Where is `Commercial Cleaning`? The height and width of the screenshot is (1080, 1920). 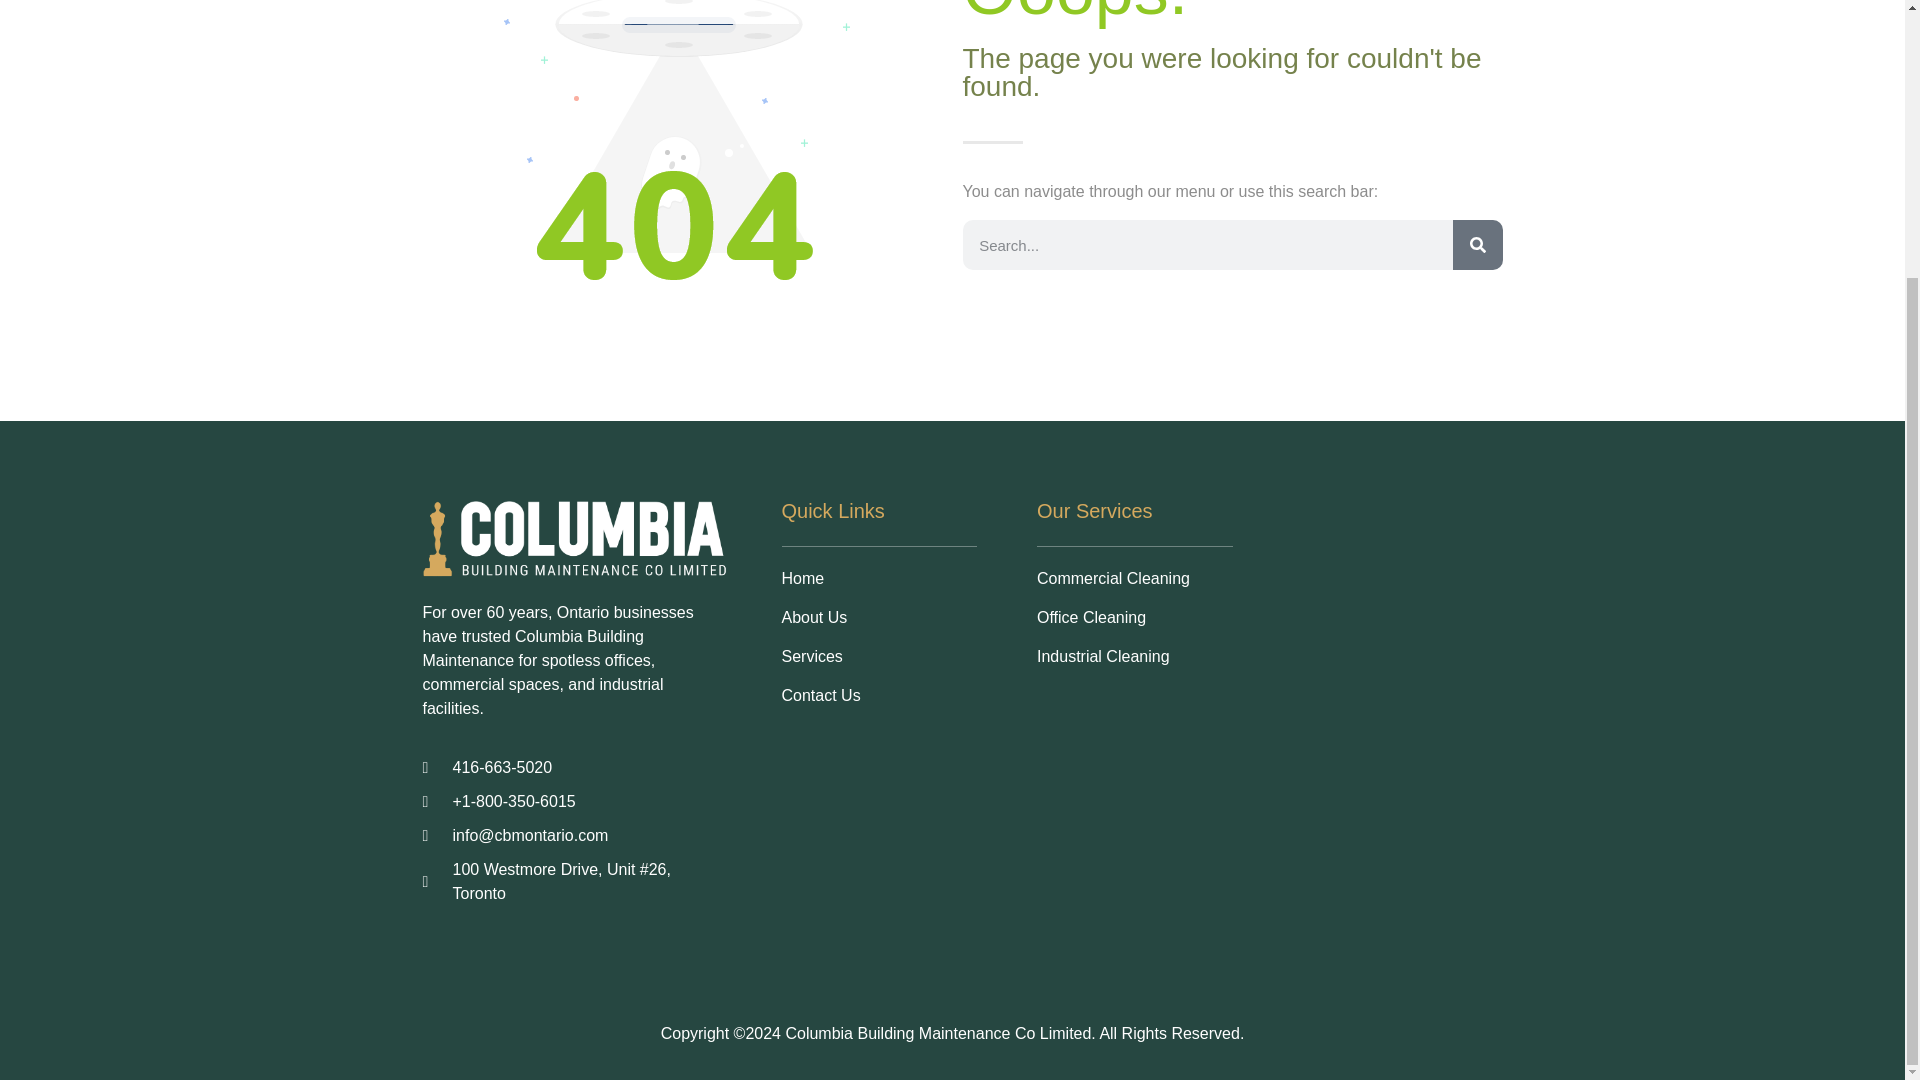
Commercial Cleaning is located at coordinates (1134, 578).